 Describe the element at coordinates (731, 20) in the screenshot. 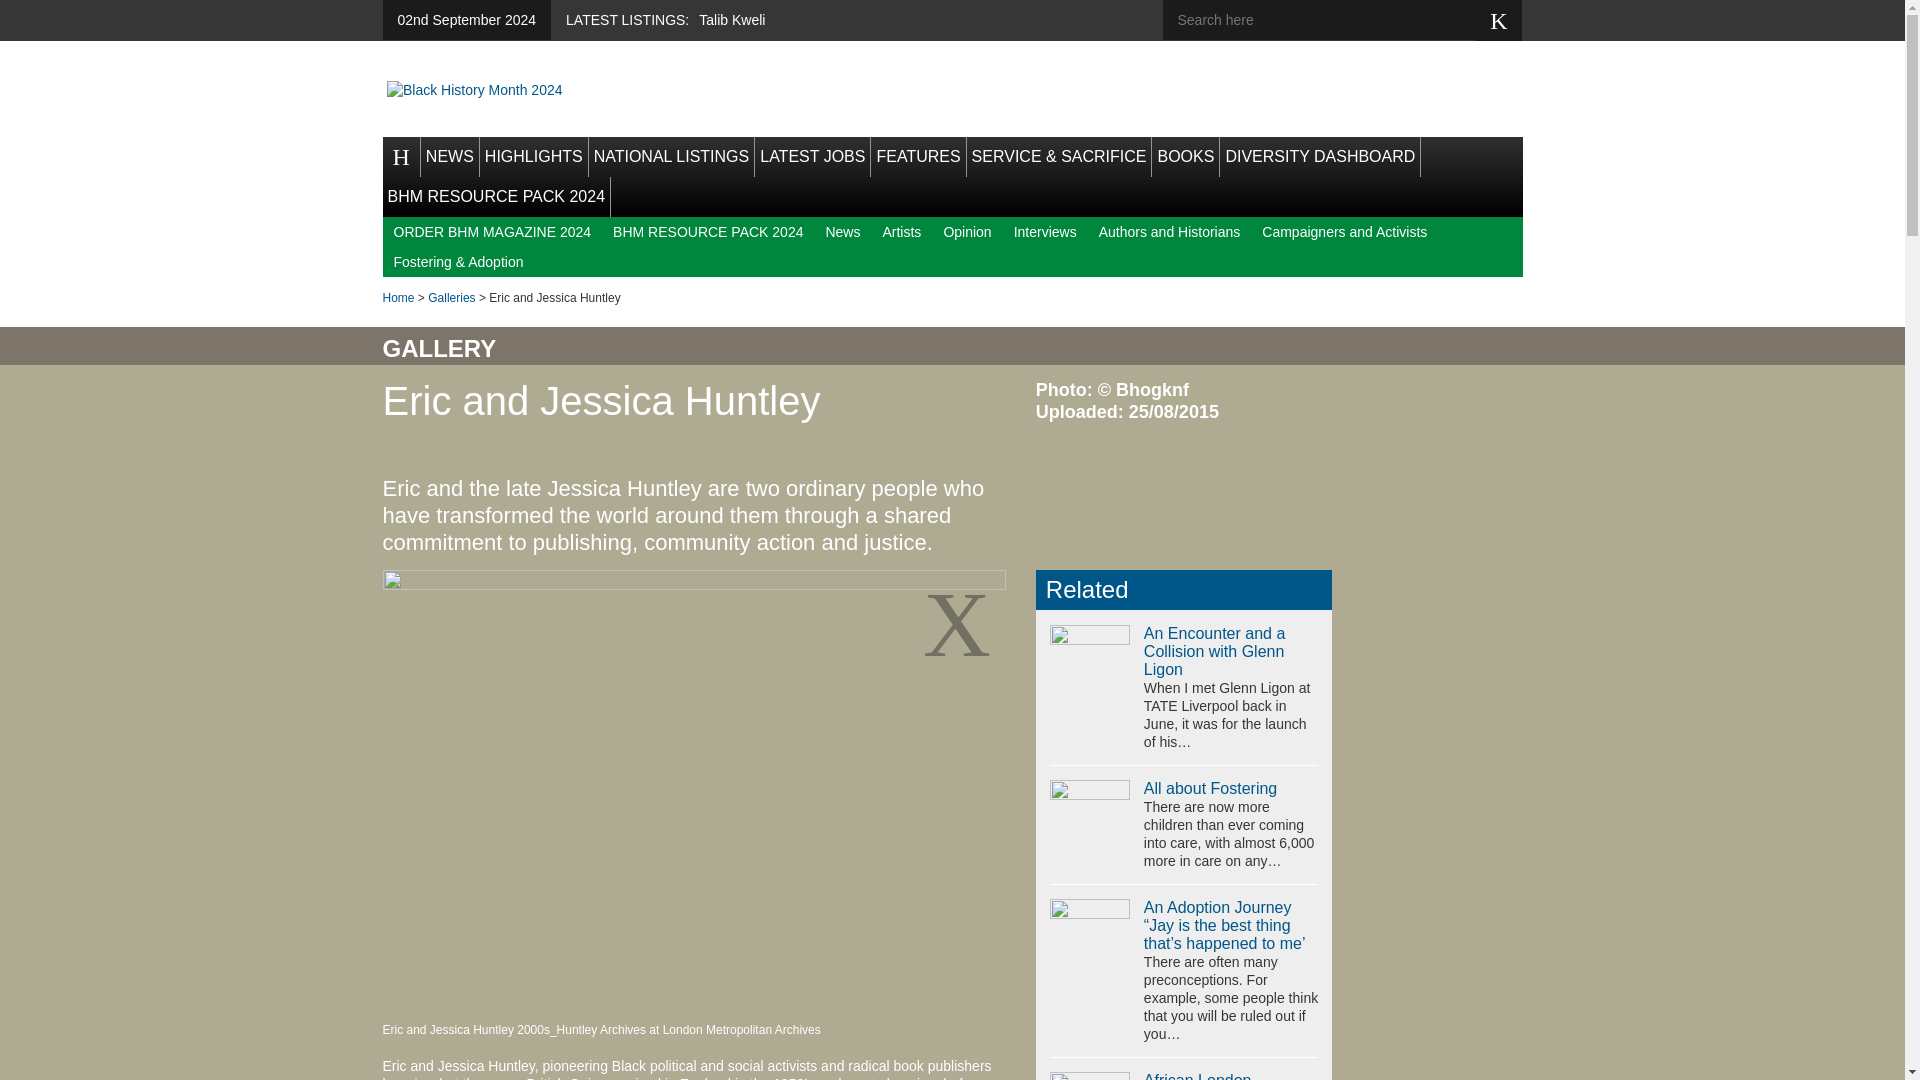

I see `Talib Kweli` at that location.